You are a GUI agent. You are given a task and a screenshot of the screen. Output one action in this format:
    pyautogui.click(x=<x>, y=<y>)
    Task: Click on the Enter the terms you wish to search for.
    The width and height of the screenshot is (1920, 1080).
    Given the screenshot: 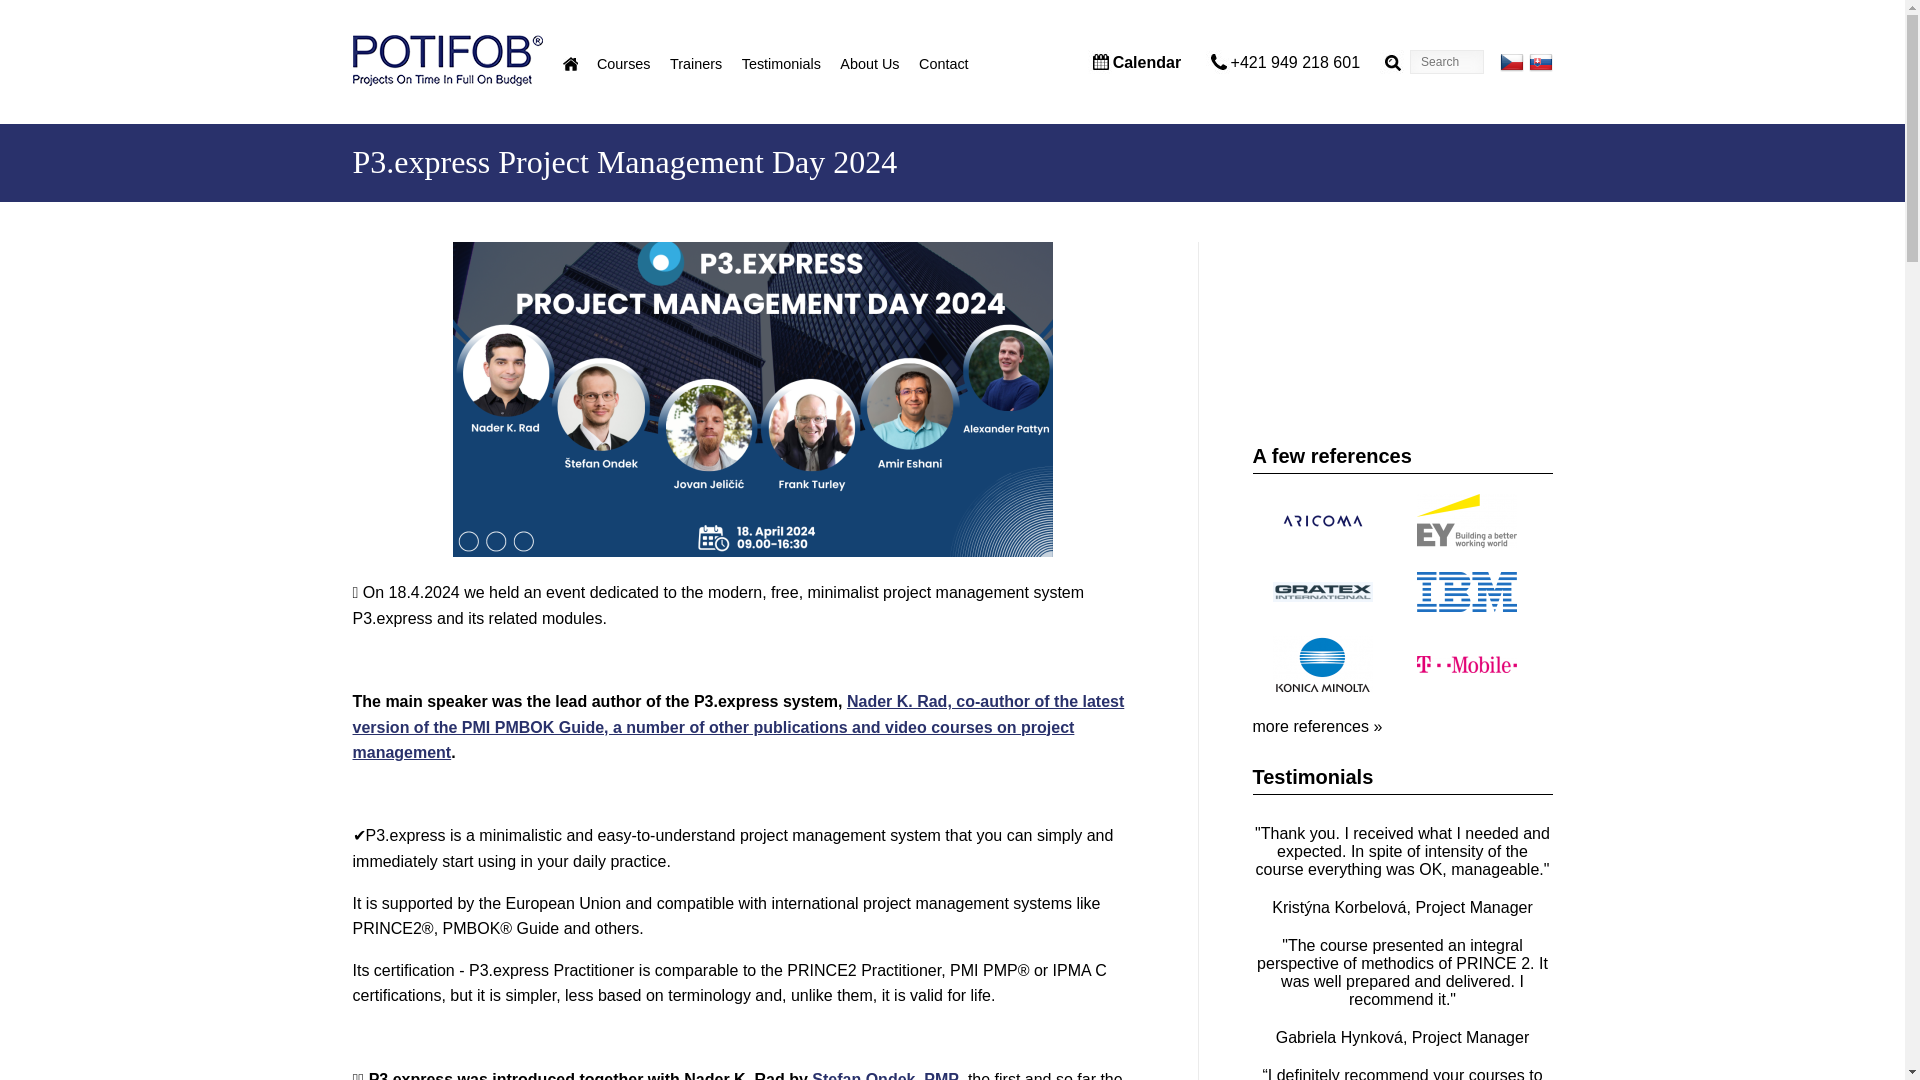 What is the action you would take?
    pyautogui.click(x=1446, y=62)
    